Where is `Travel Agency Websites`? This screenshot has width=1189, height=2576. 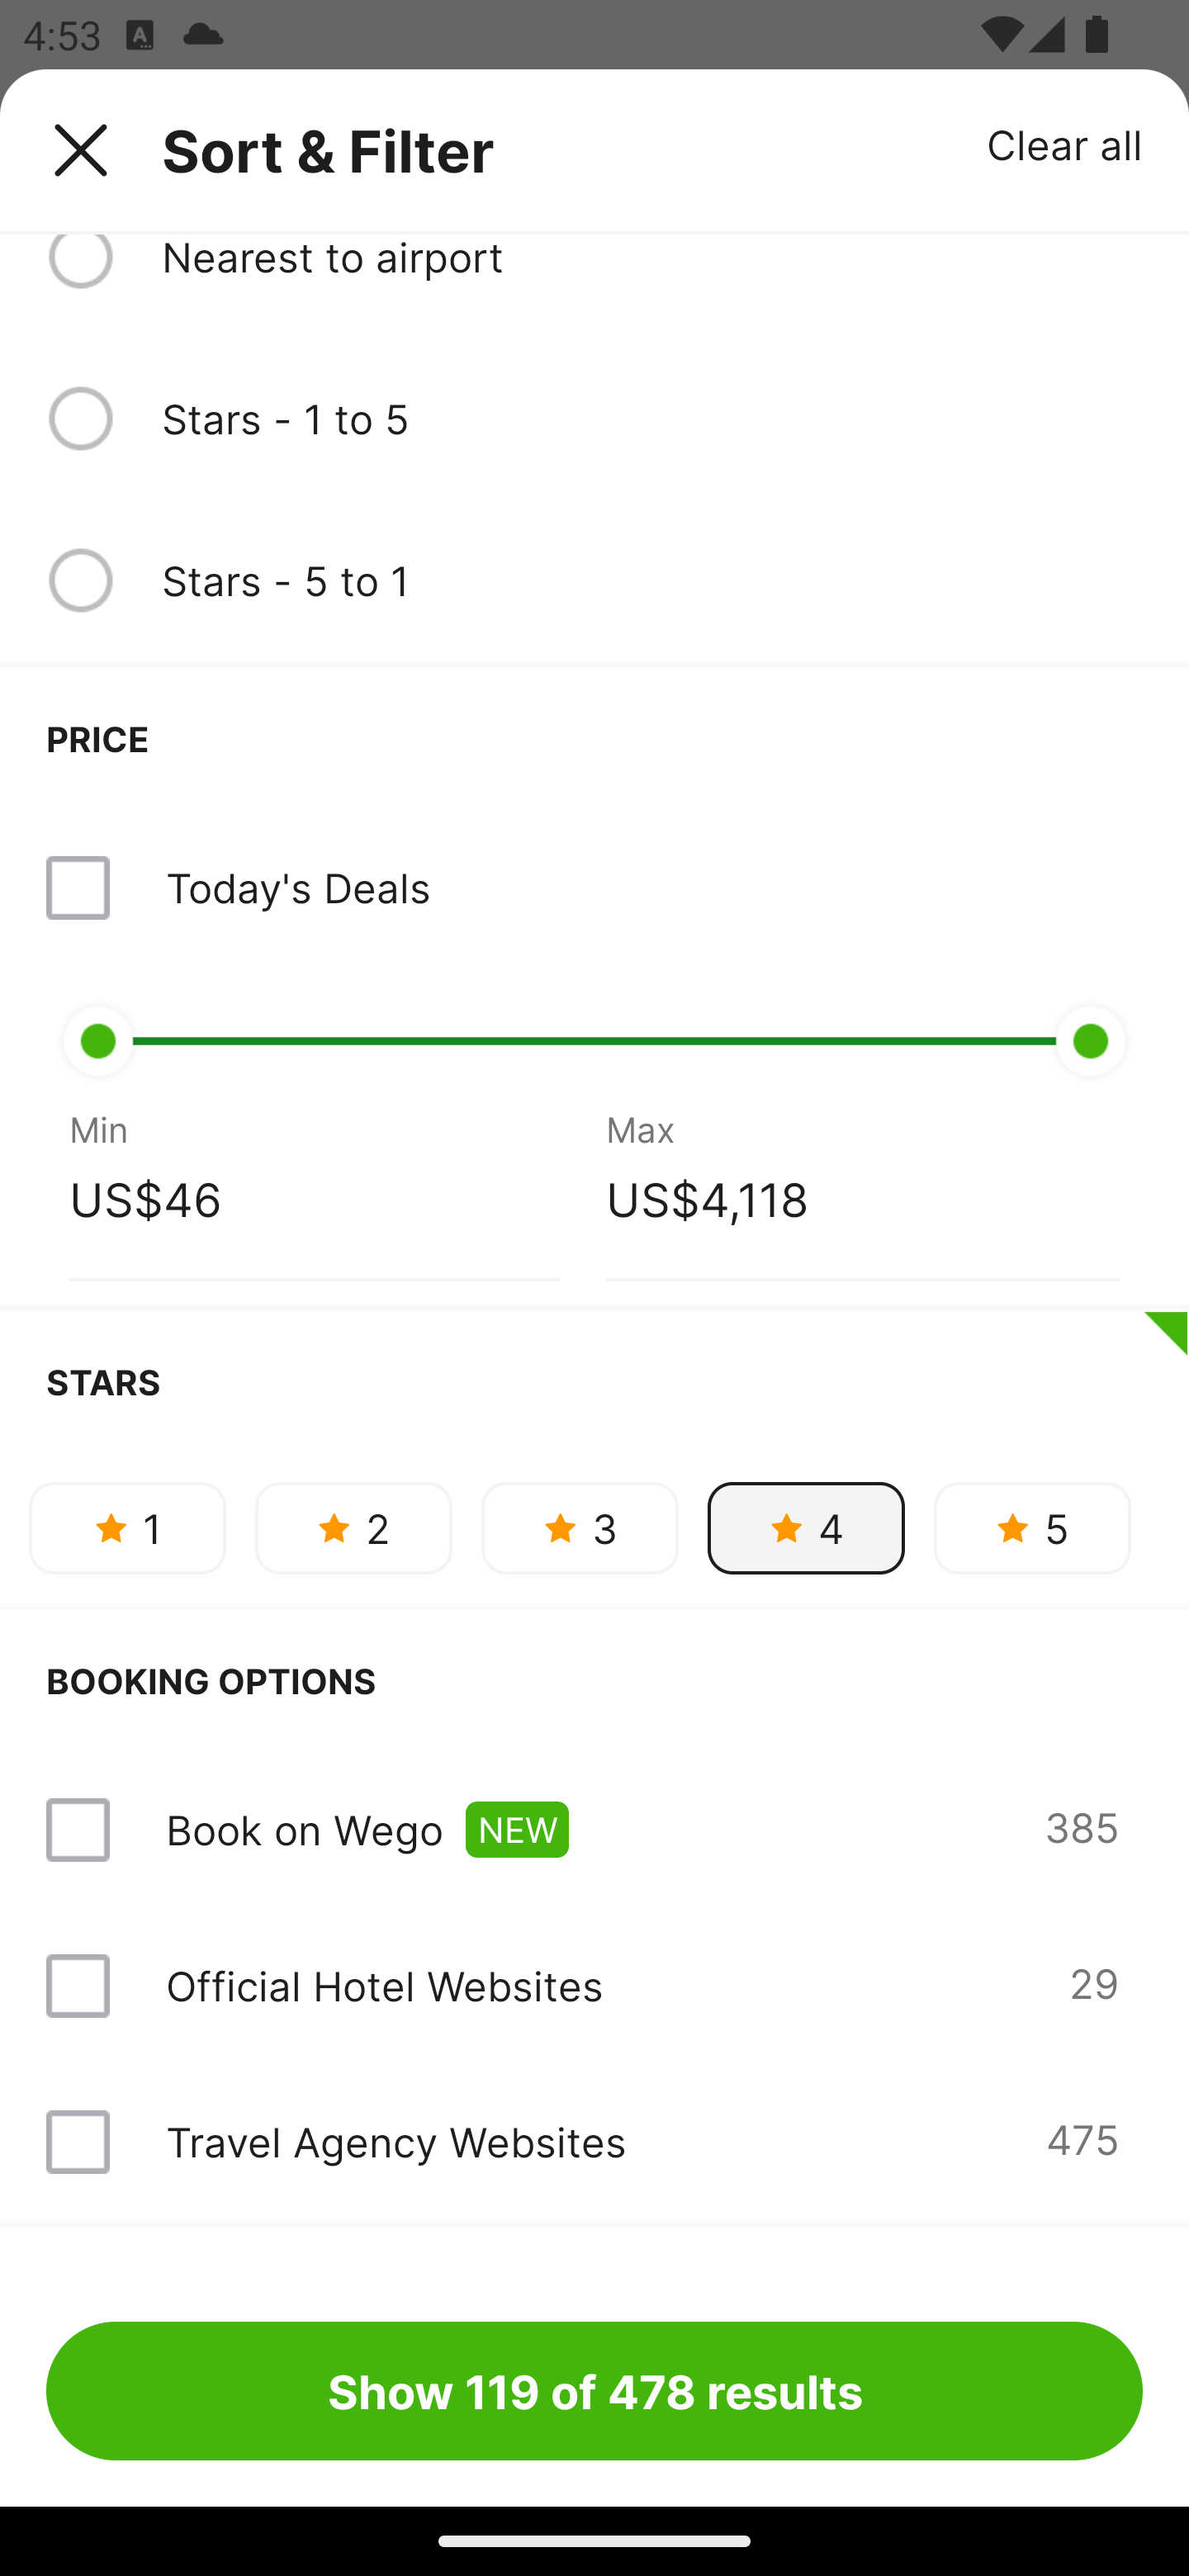 Travel Agency Websites is located at coordinates (395, 2142).